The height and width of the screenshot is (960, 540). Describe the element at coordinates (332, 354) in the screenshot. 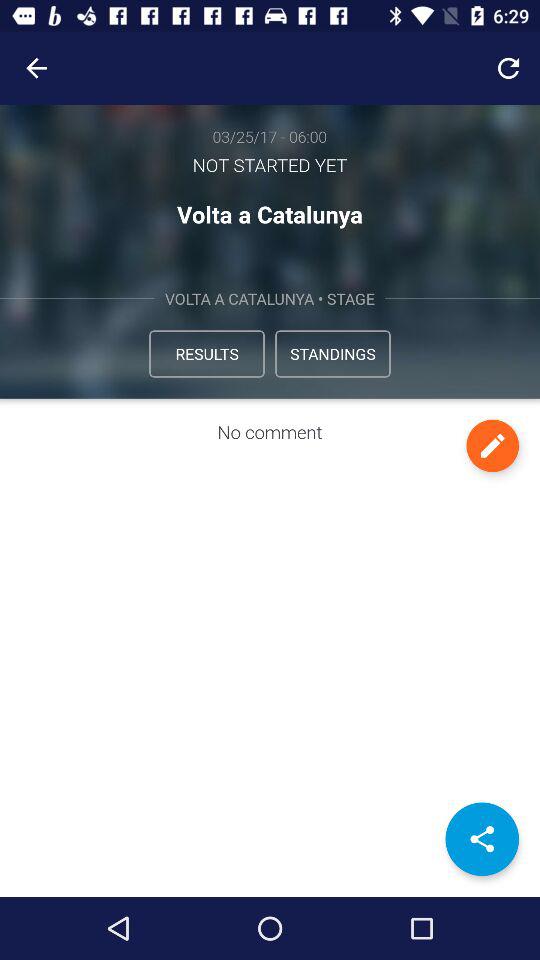

I see `scroll until the standings icon` at that location.